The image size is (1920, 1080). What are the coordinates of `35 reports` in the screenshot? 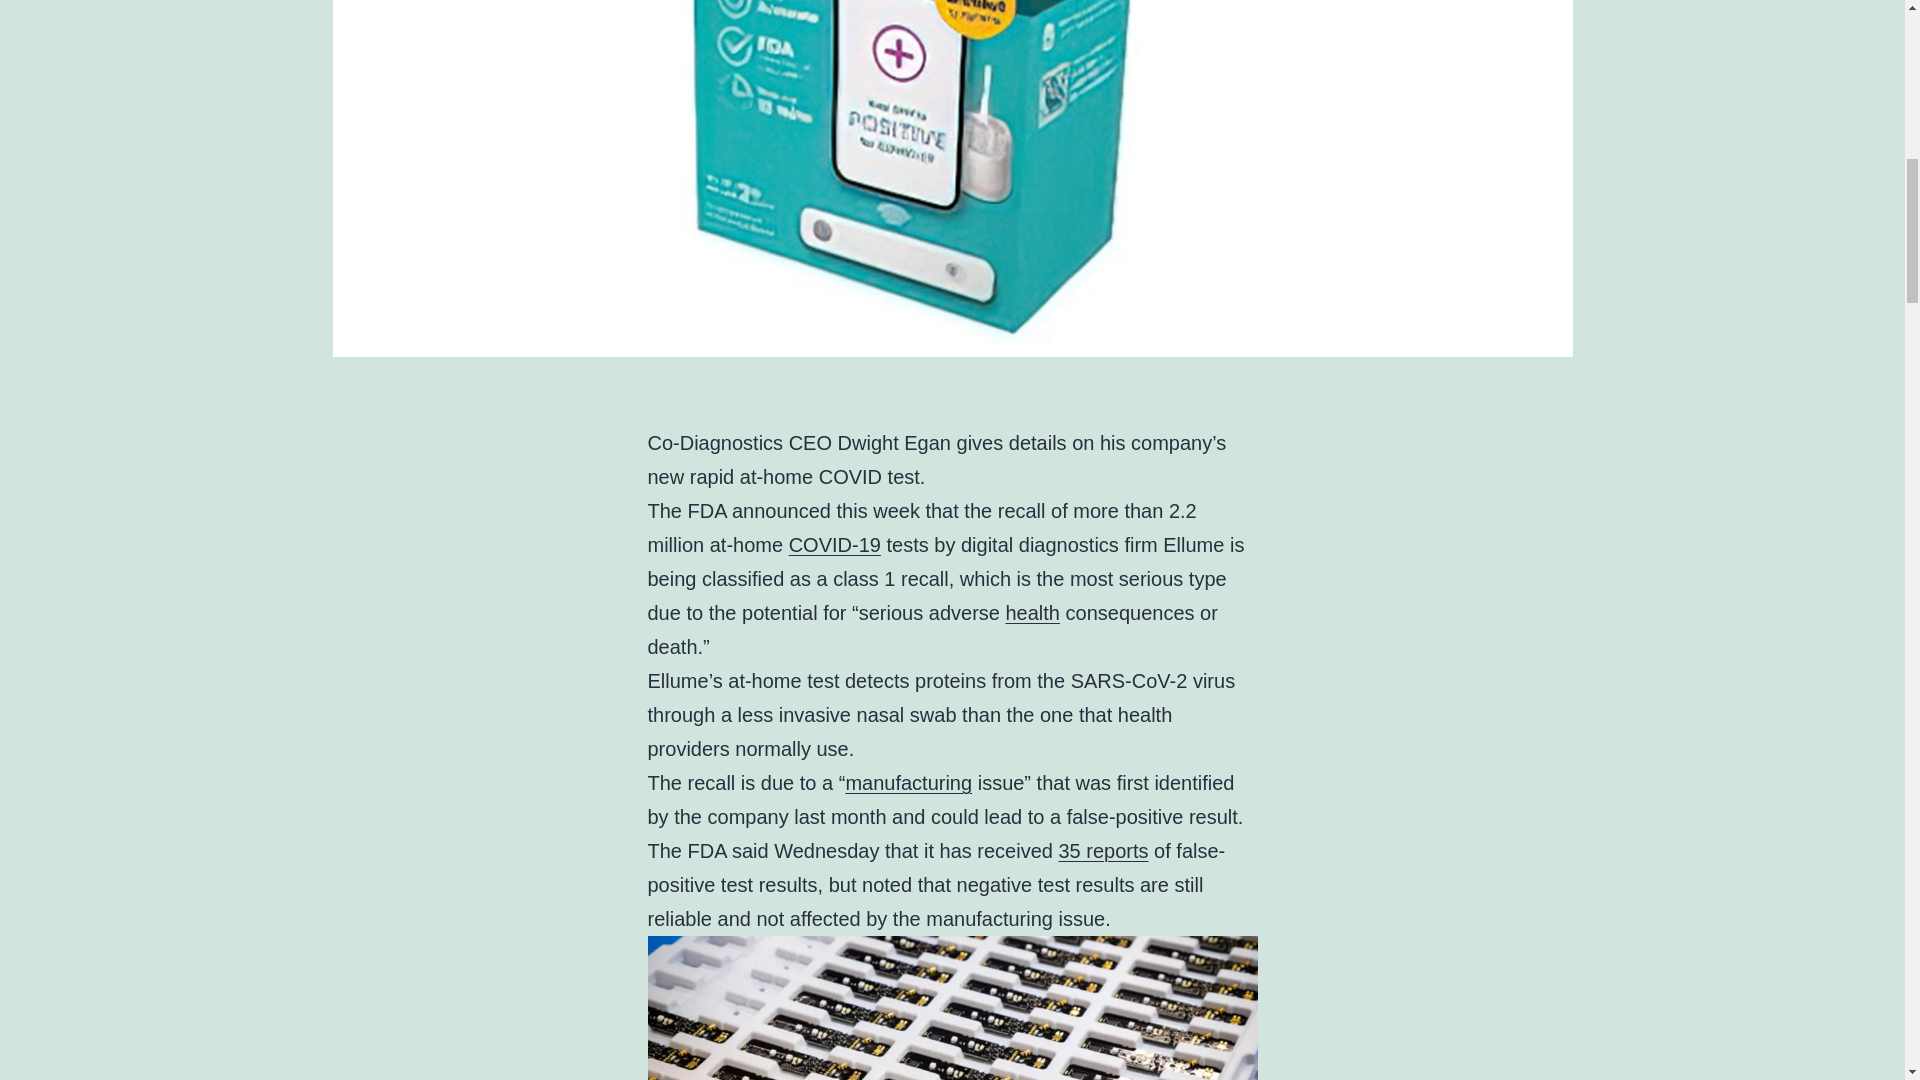 It's located at (1102, 850).